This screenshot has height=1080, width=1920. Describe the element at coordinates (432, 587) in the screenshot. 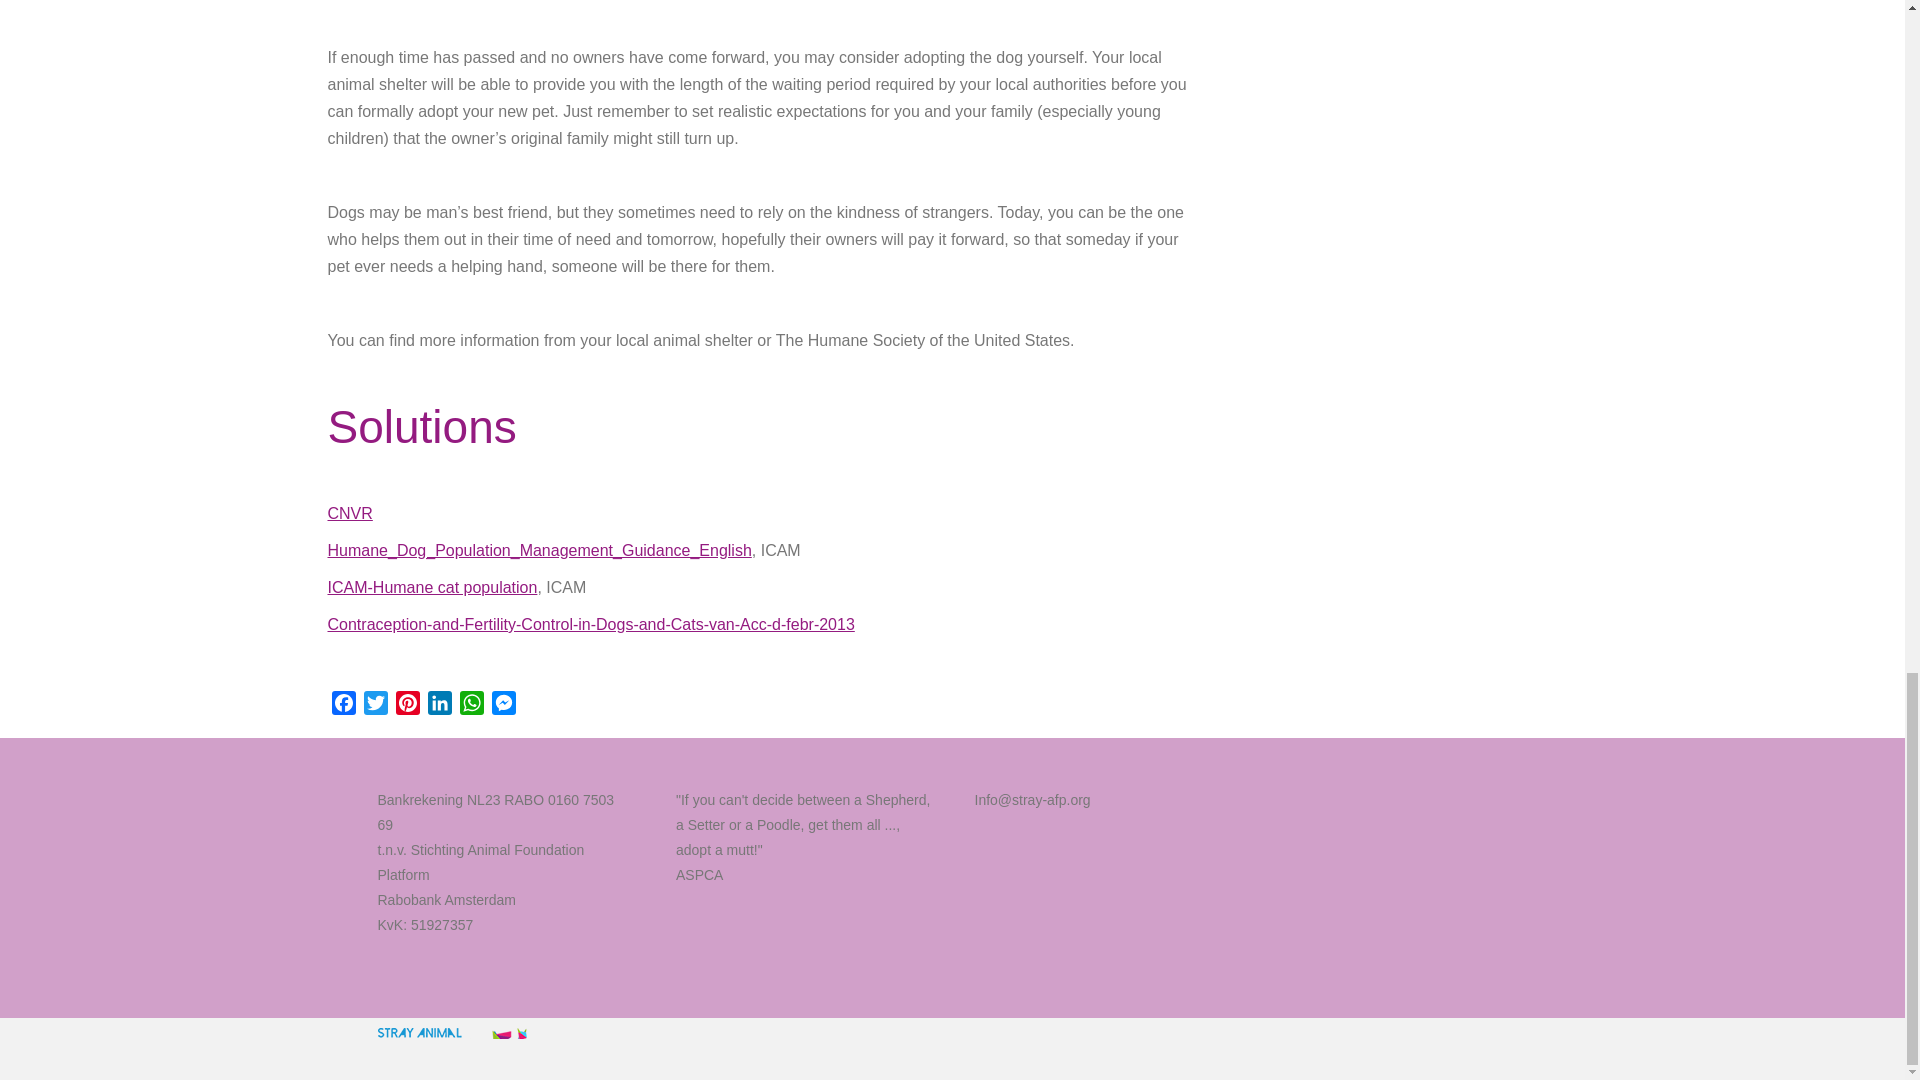

I see `ICAM-Humane cat population` at that location.